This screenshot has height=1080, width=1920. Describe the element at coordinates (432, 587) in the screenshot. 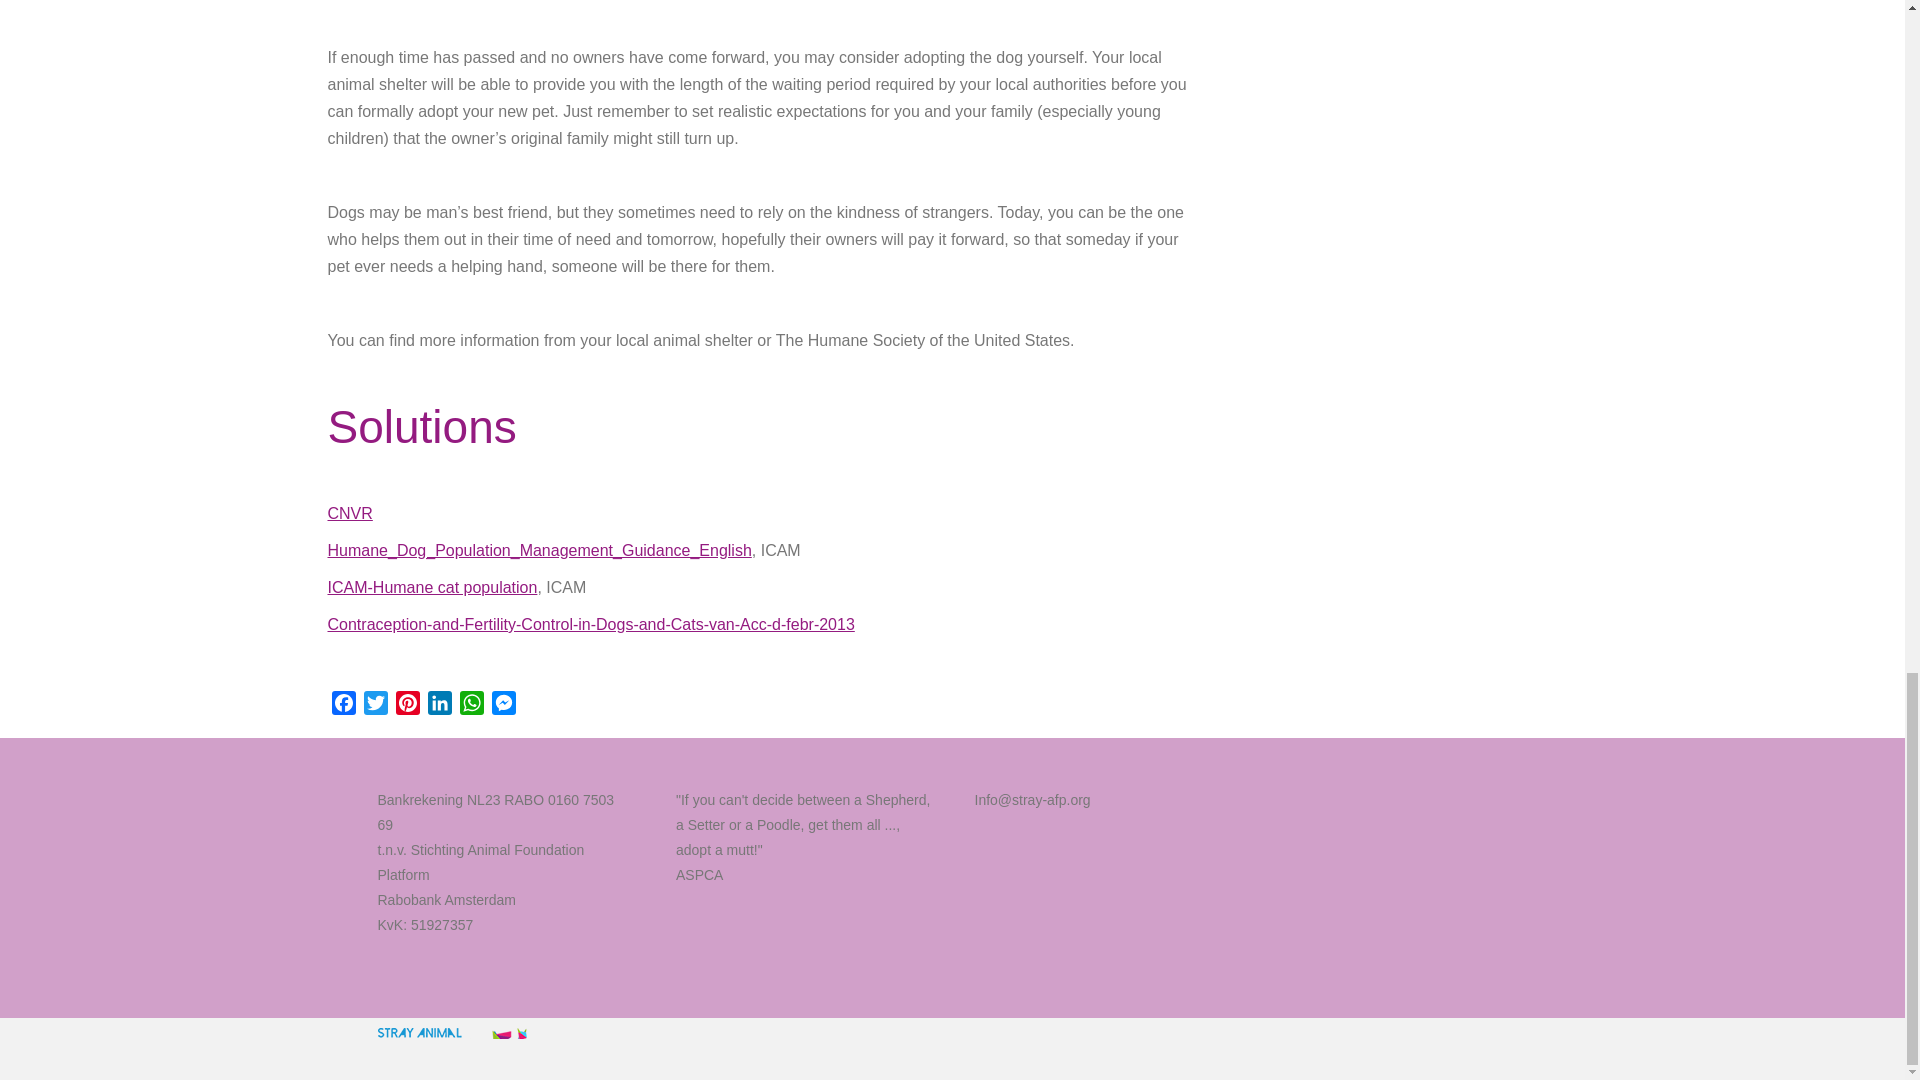

I see `ICAM-Humane cat population` at that location.